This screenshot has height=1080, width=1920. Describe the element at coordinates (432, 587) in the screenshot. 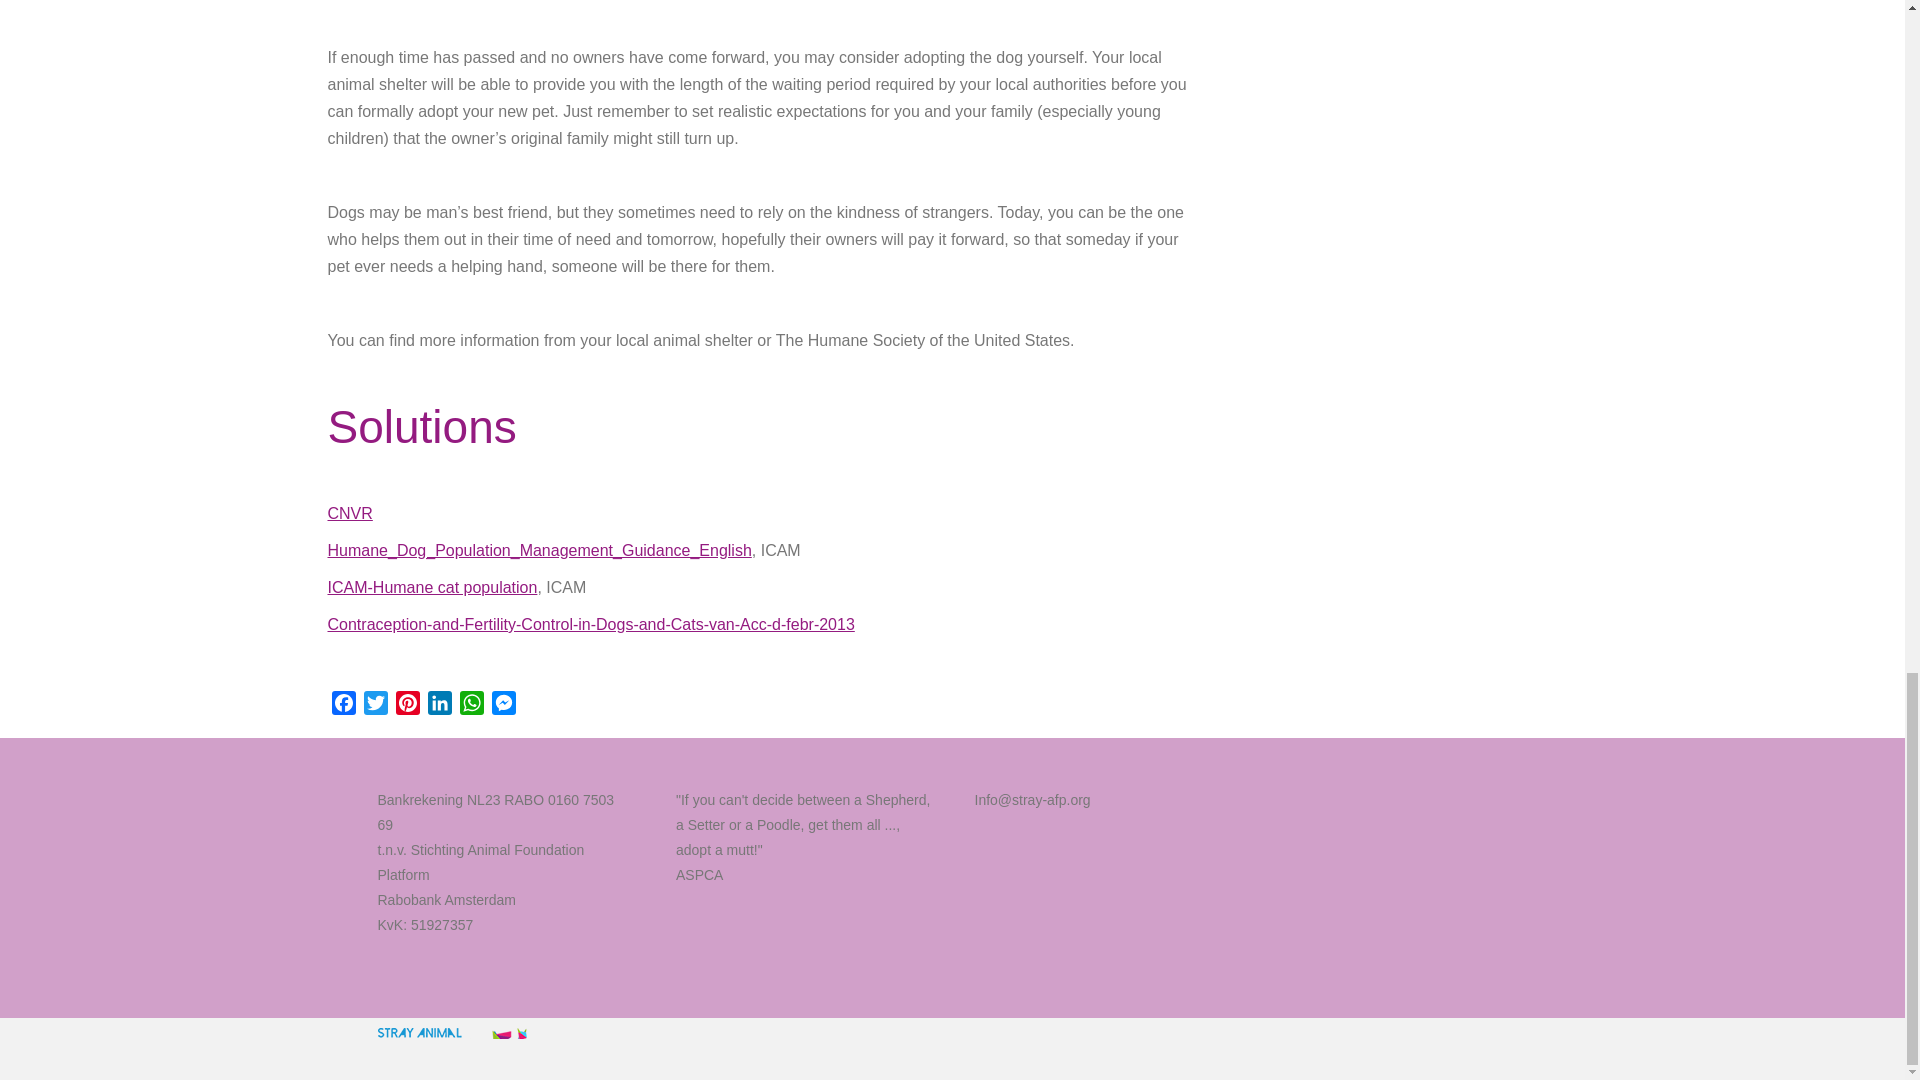

I see `ICAM-Humane cat population` at that location.